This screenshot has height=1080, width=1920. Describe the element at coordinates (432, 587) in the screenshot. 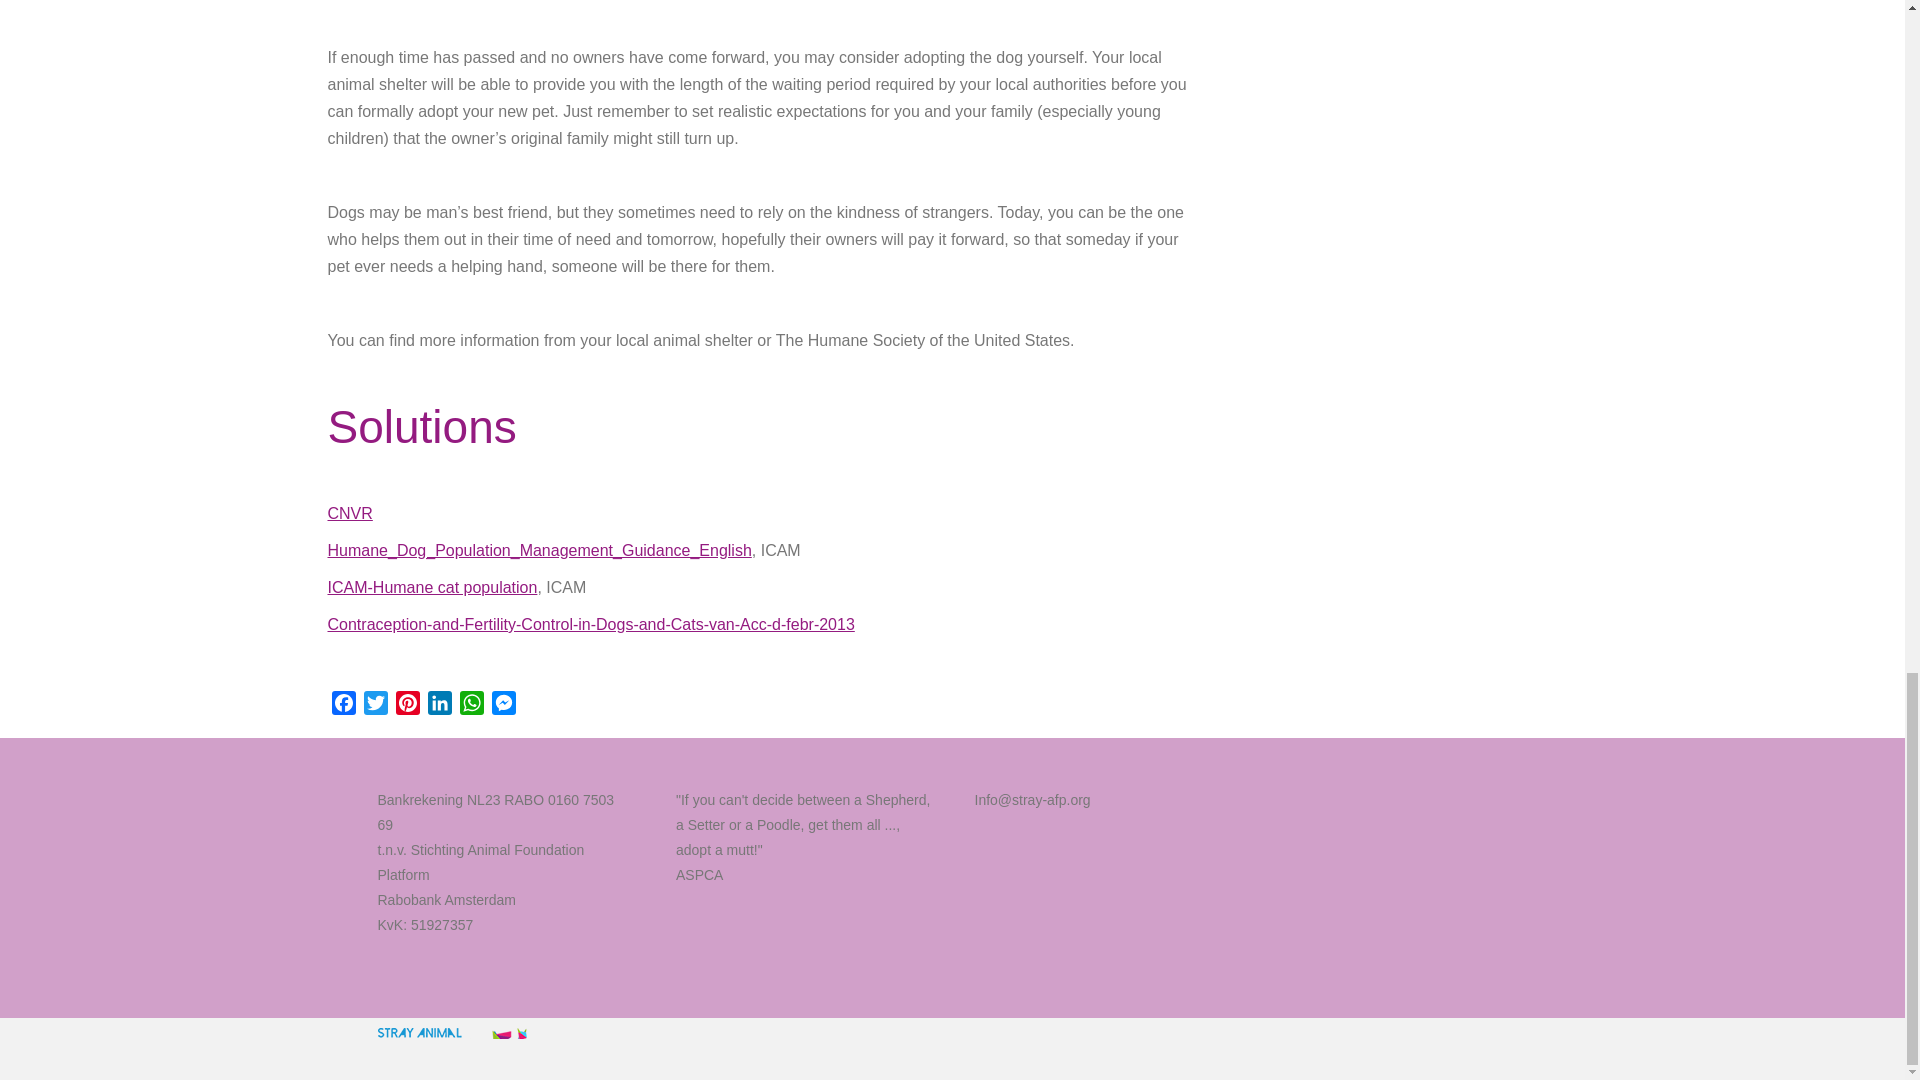

I see `ICAM-Humane cat population` at that location.